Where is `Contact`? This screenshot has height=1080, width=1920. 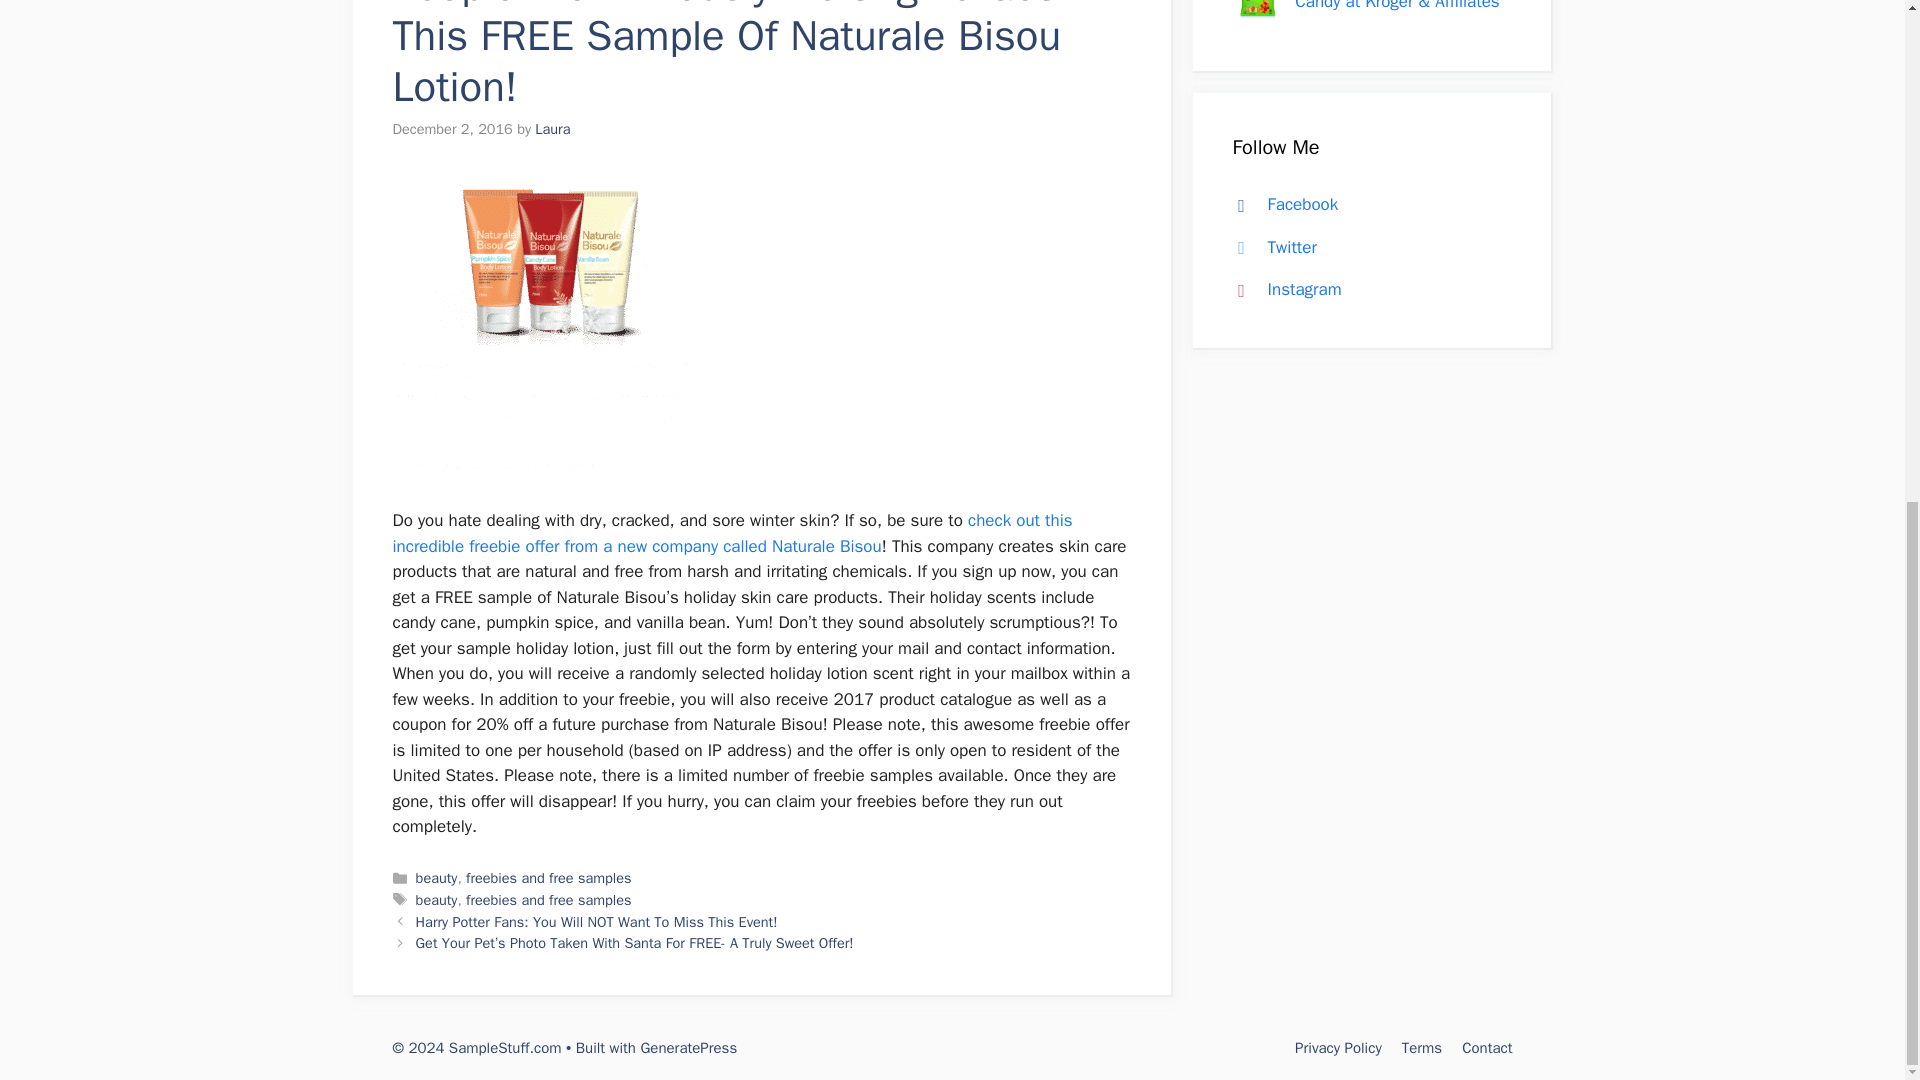
Contact is located at coordinates (1486, 1048).